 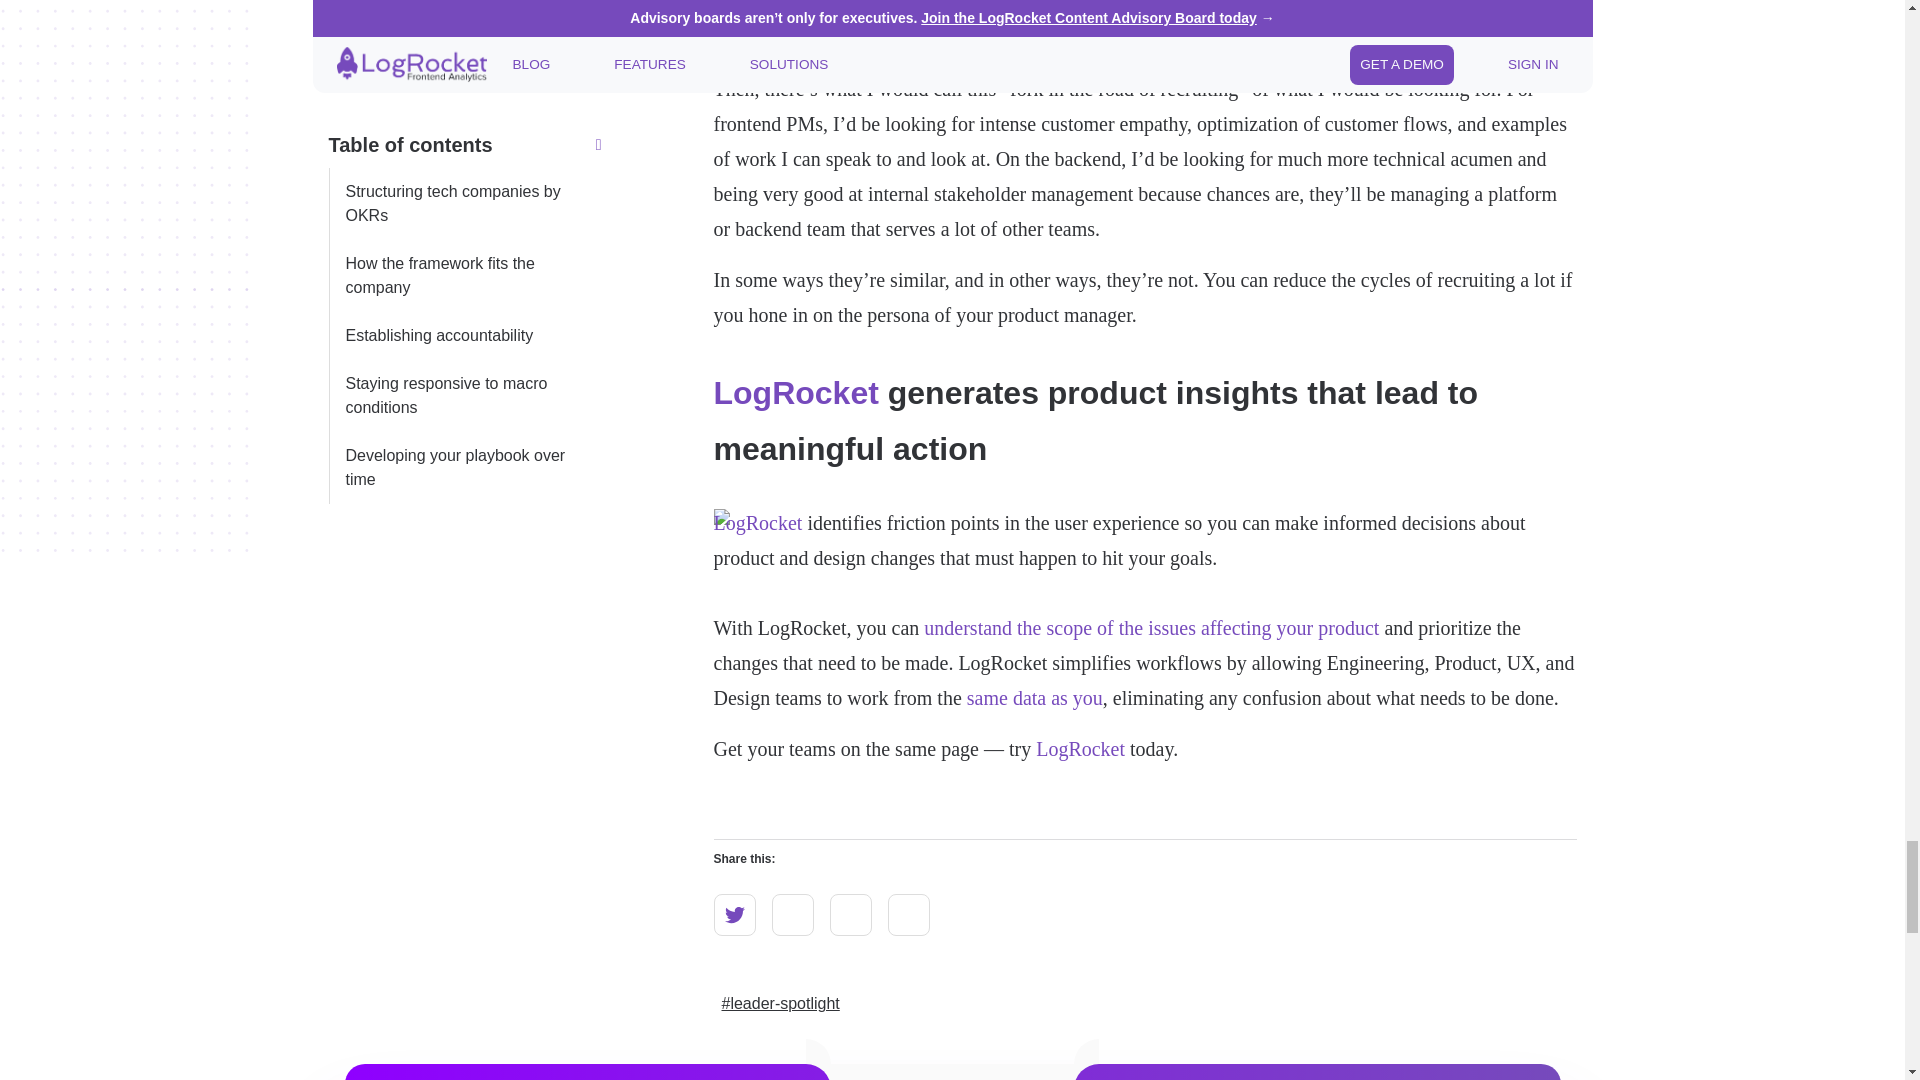 What do you see at coordinates (908, 915) in the screenshot?
I see `Click to share on Facebook` at bounding box center [908, 915].